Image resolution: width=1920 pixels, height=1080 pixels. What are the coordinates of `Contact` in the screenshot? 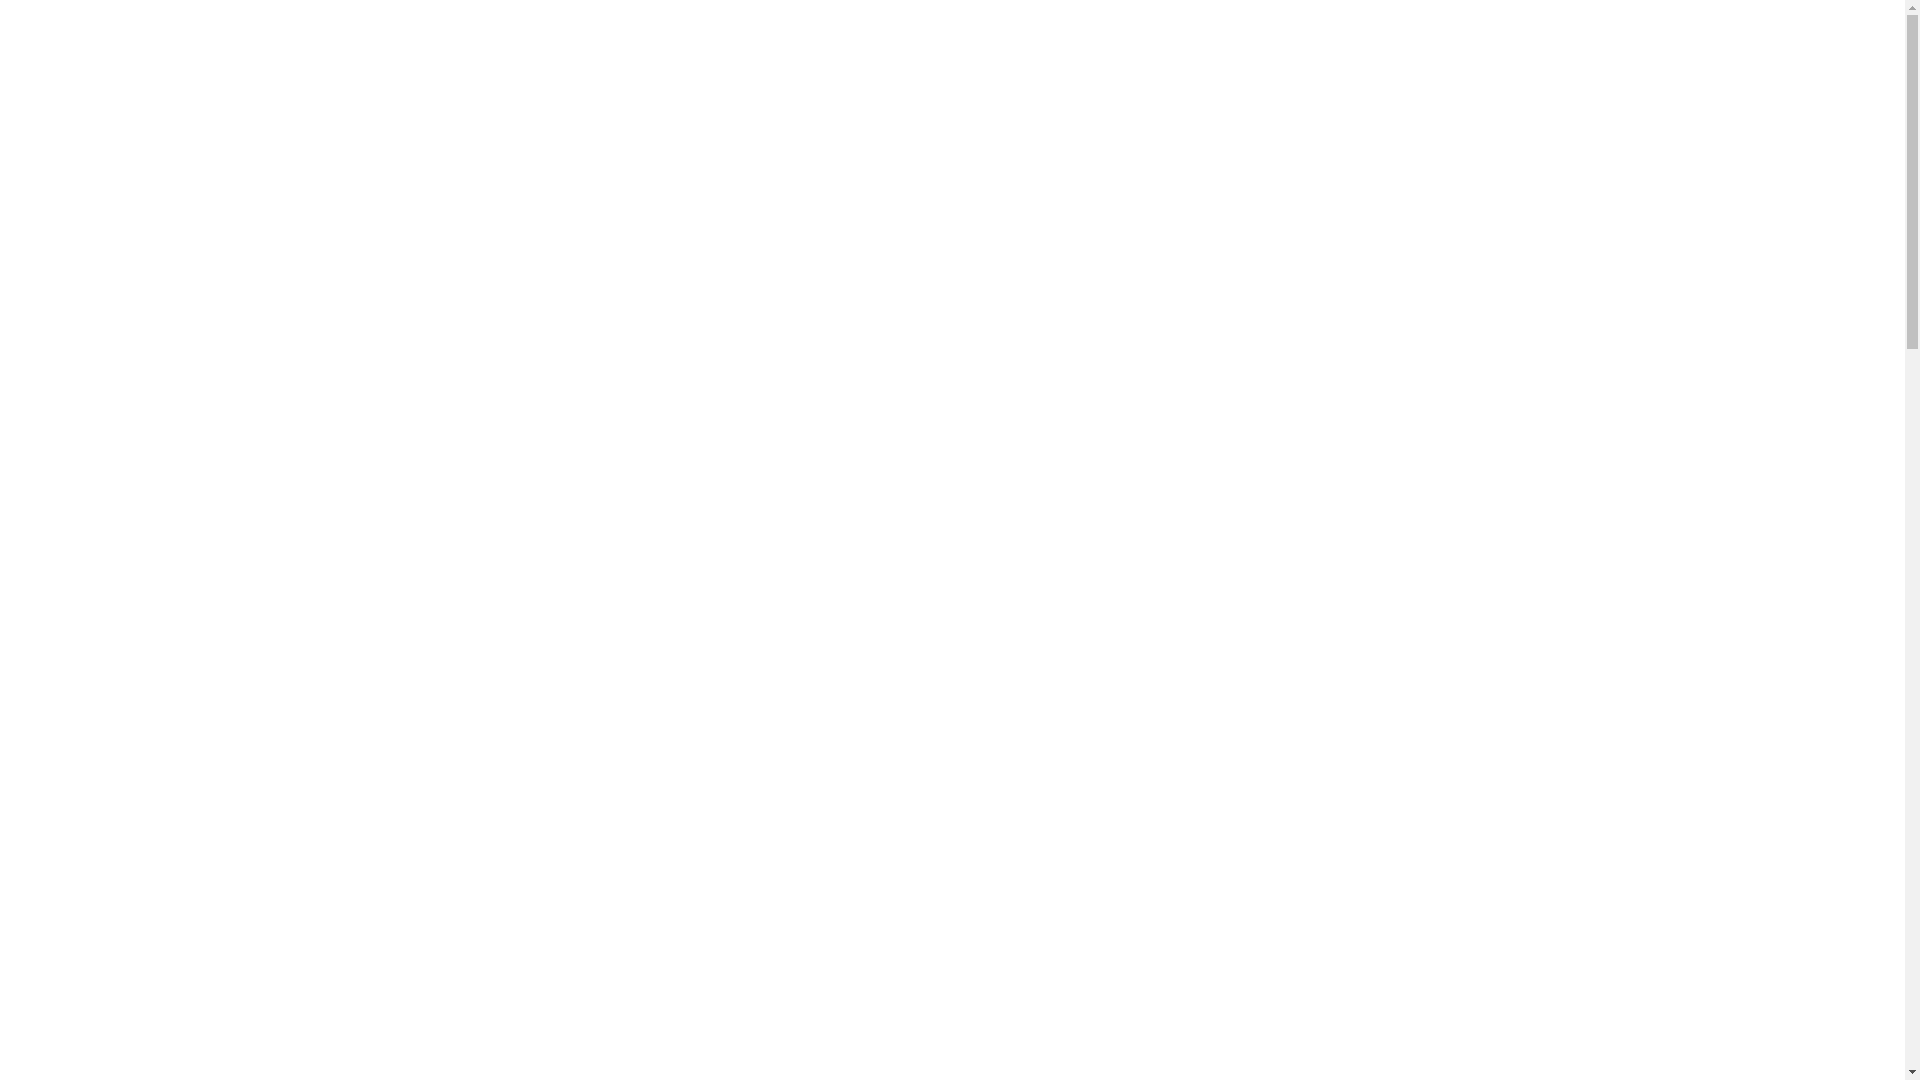 It's located at (455, 474).